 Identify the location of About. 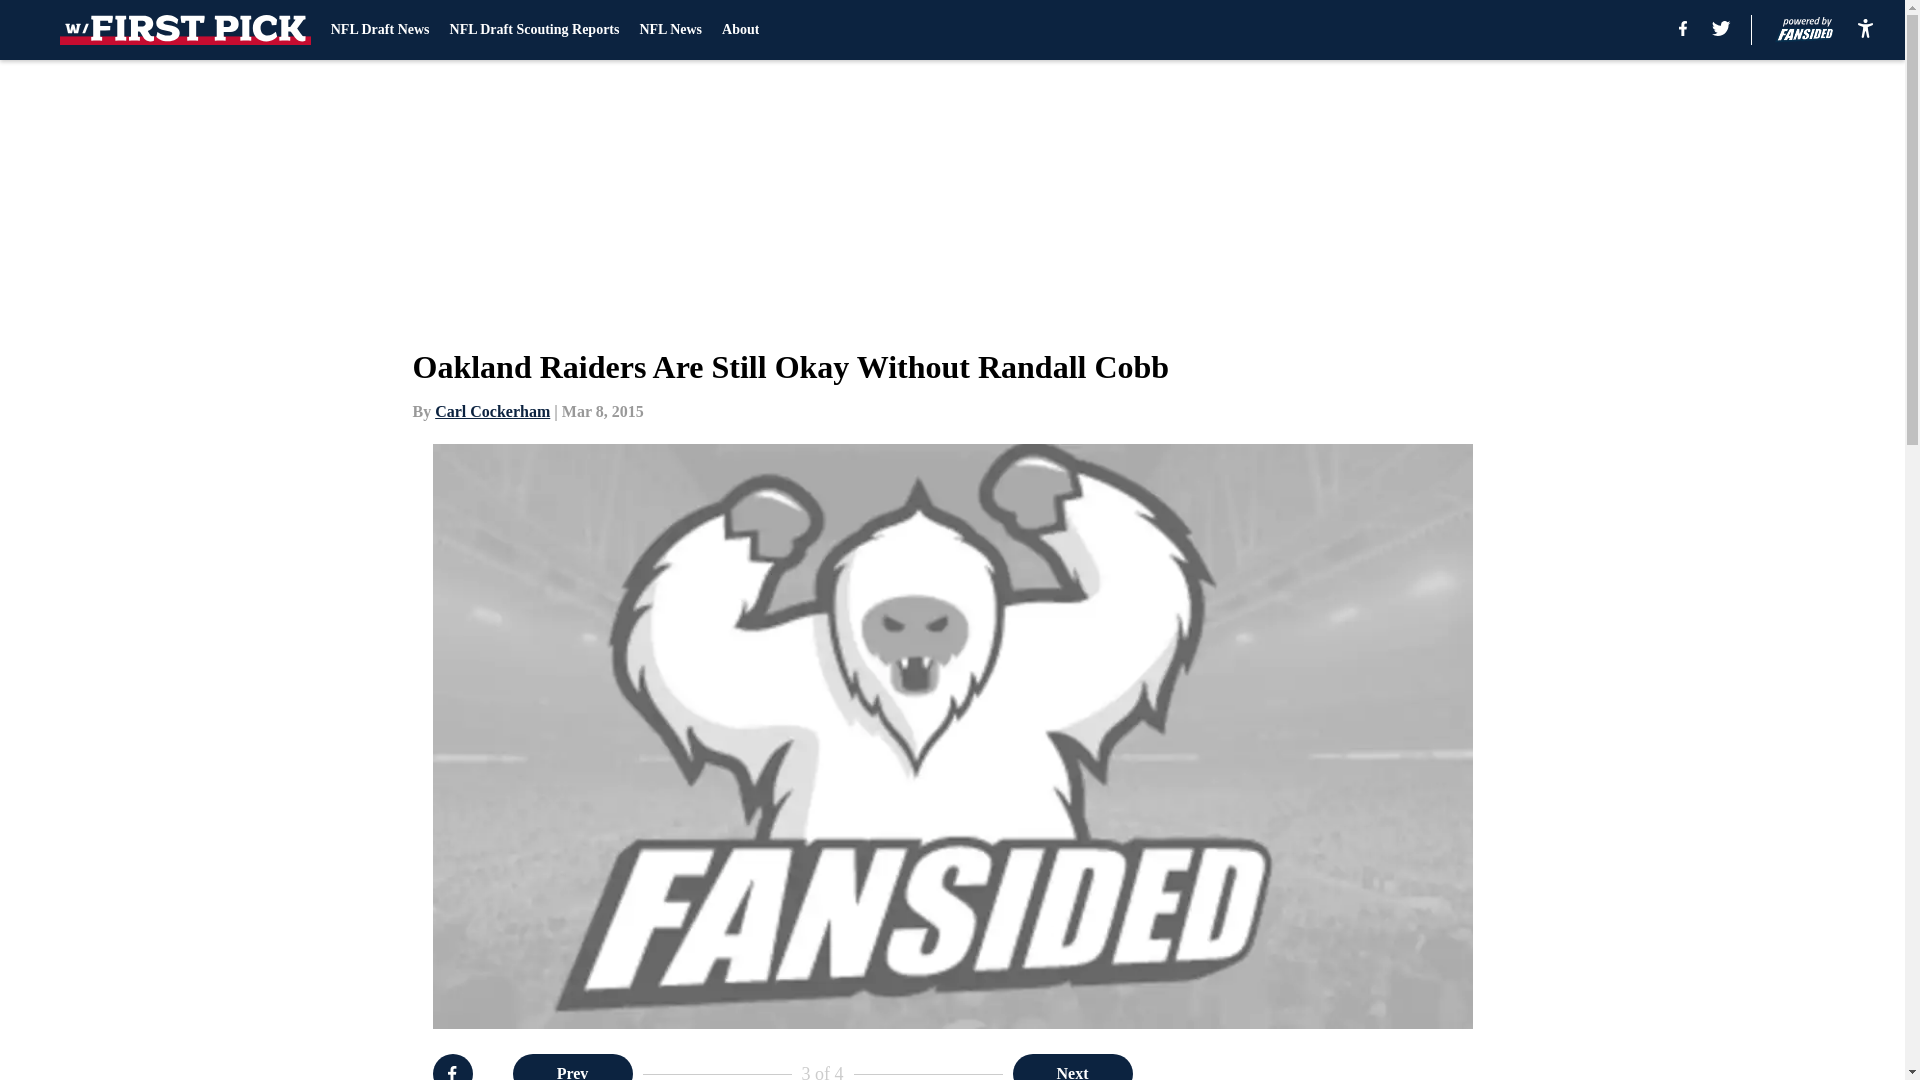
(740, 30).